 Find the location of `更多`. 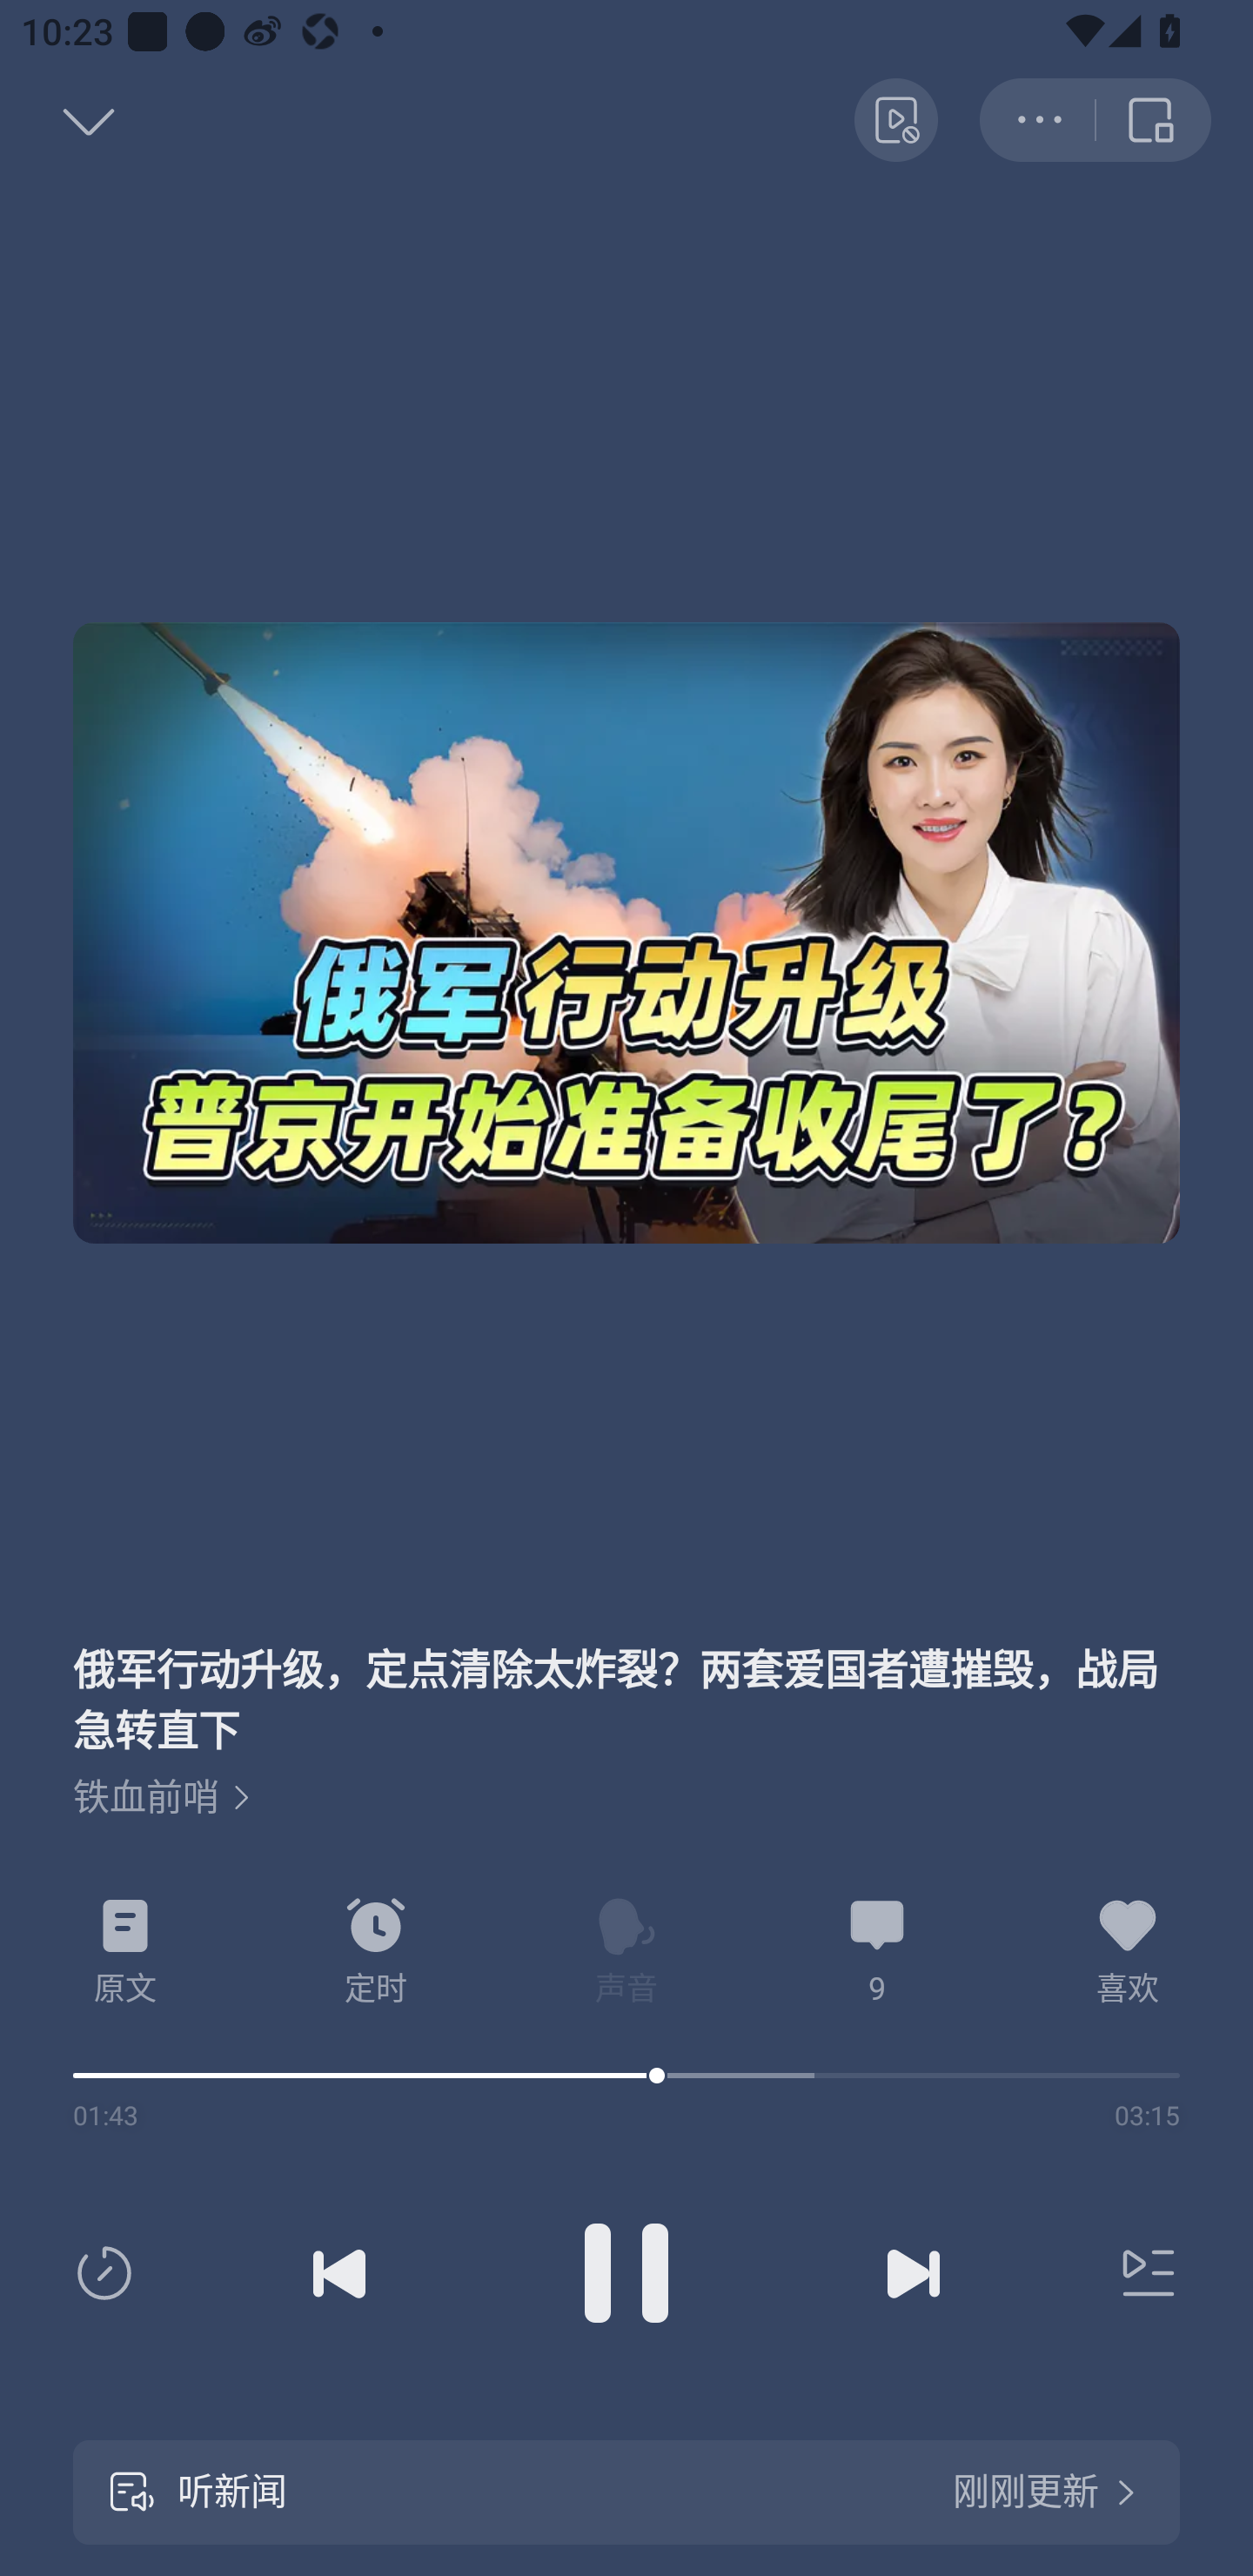

更多 is located at coordinates (1037, 119).